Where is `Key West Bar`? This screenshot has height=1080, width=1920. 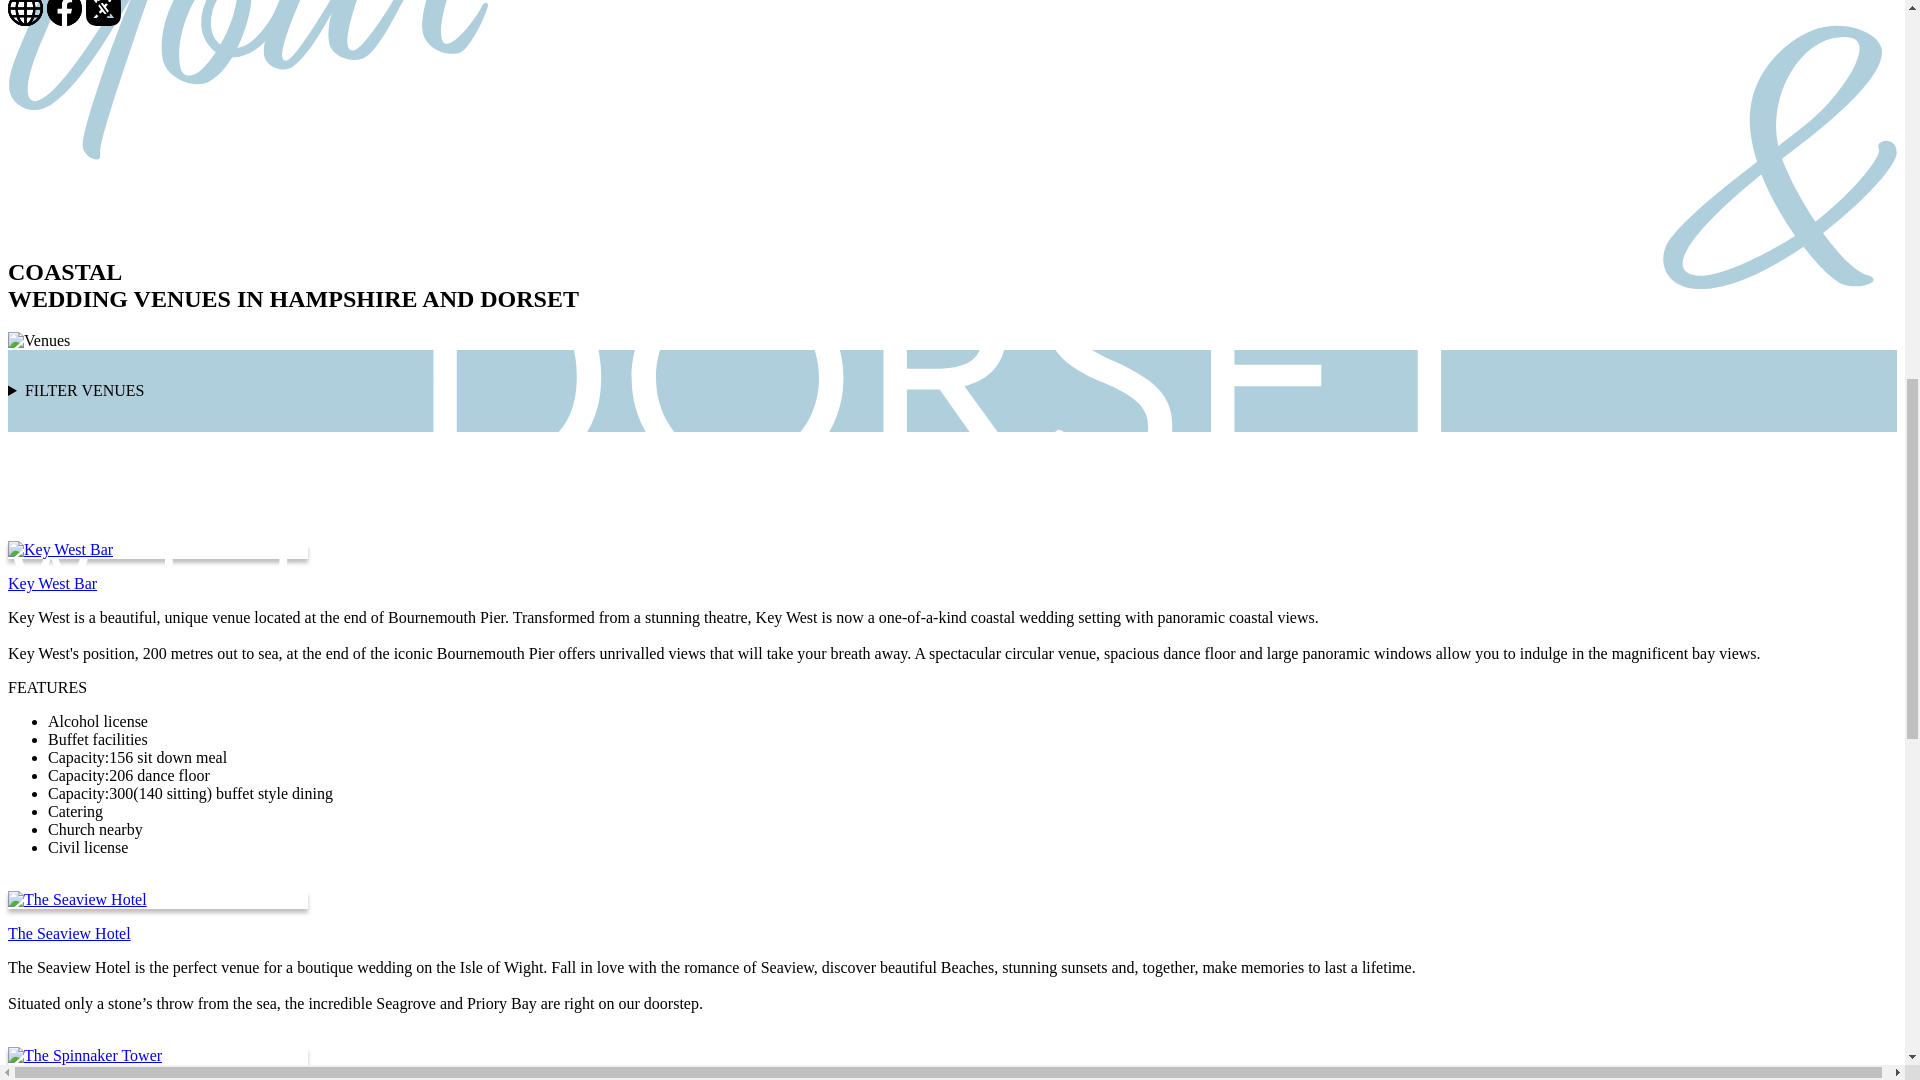 Key West Bar is located at coordinates (60, 550).